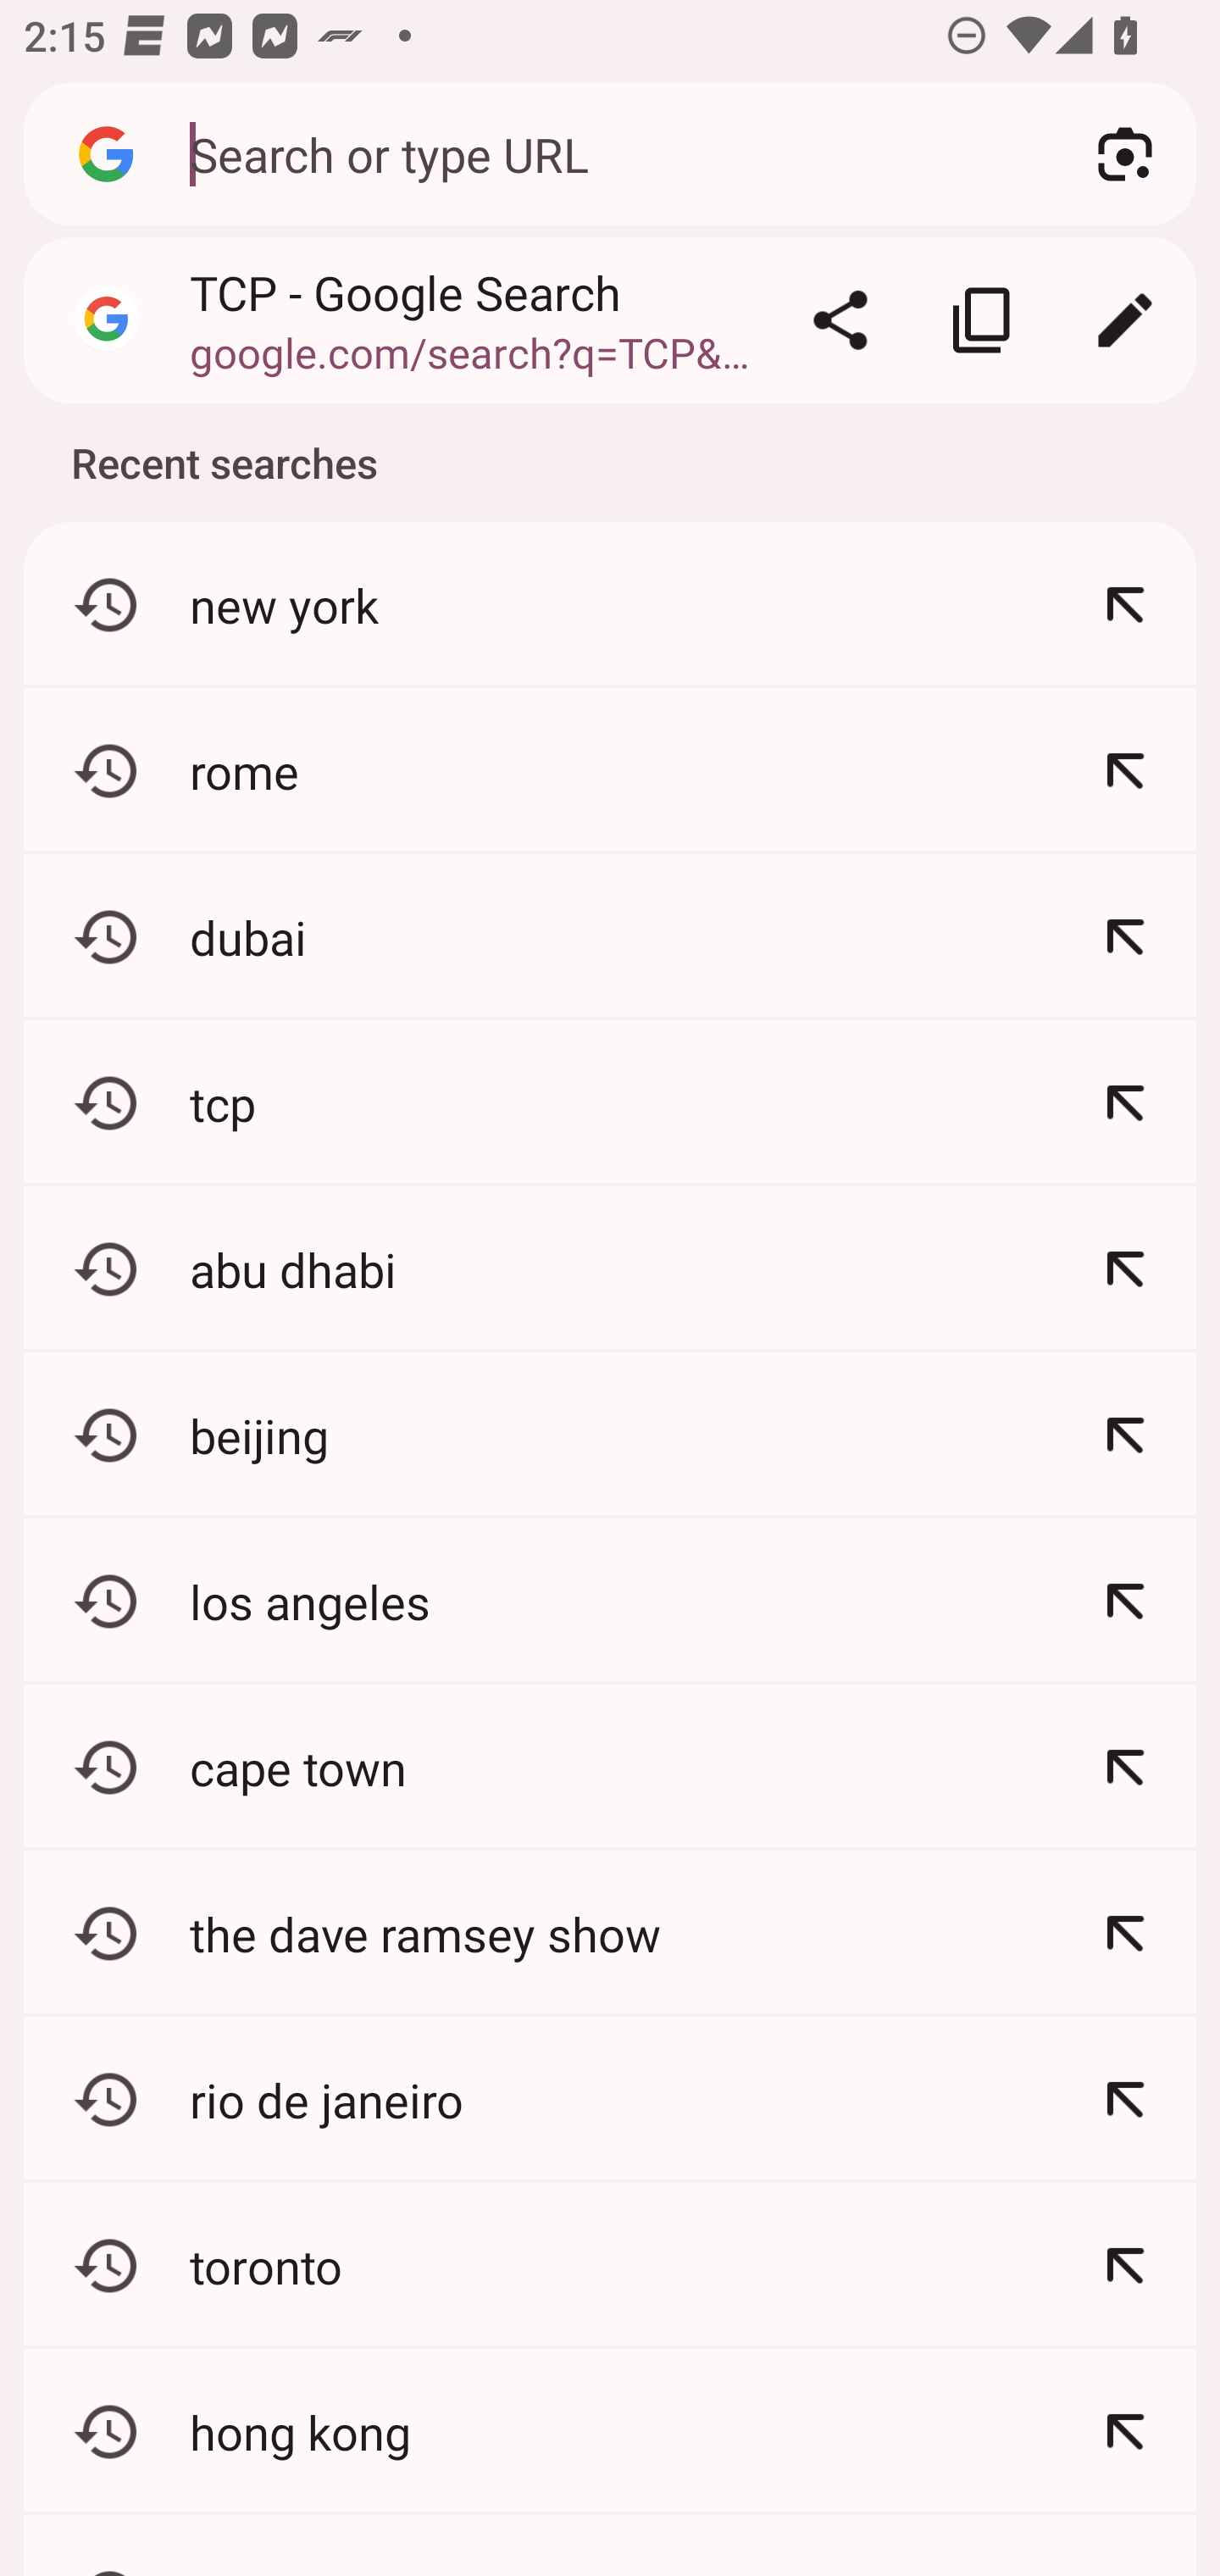 The image size is (1220, 2576). What do you see at coordinates (1125, 1933) in the screenshot?
I see `Refine: the dave ramsey show` at bounding box center [1125, 1933].